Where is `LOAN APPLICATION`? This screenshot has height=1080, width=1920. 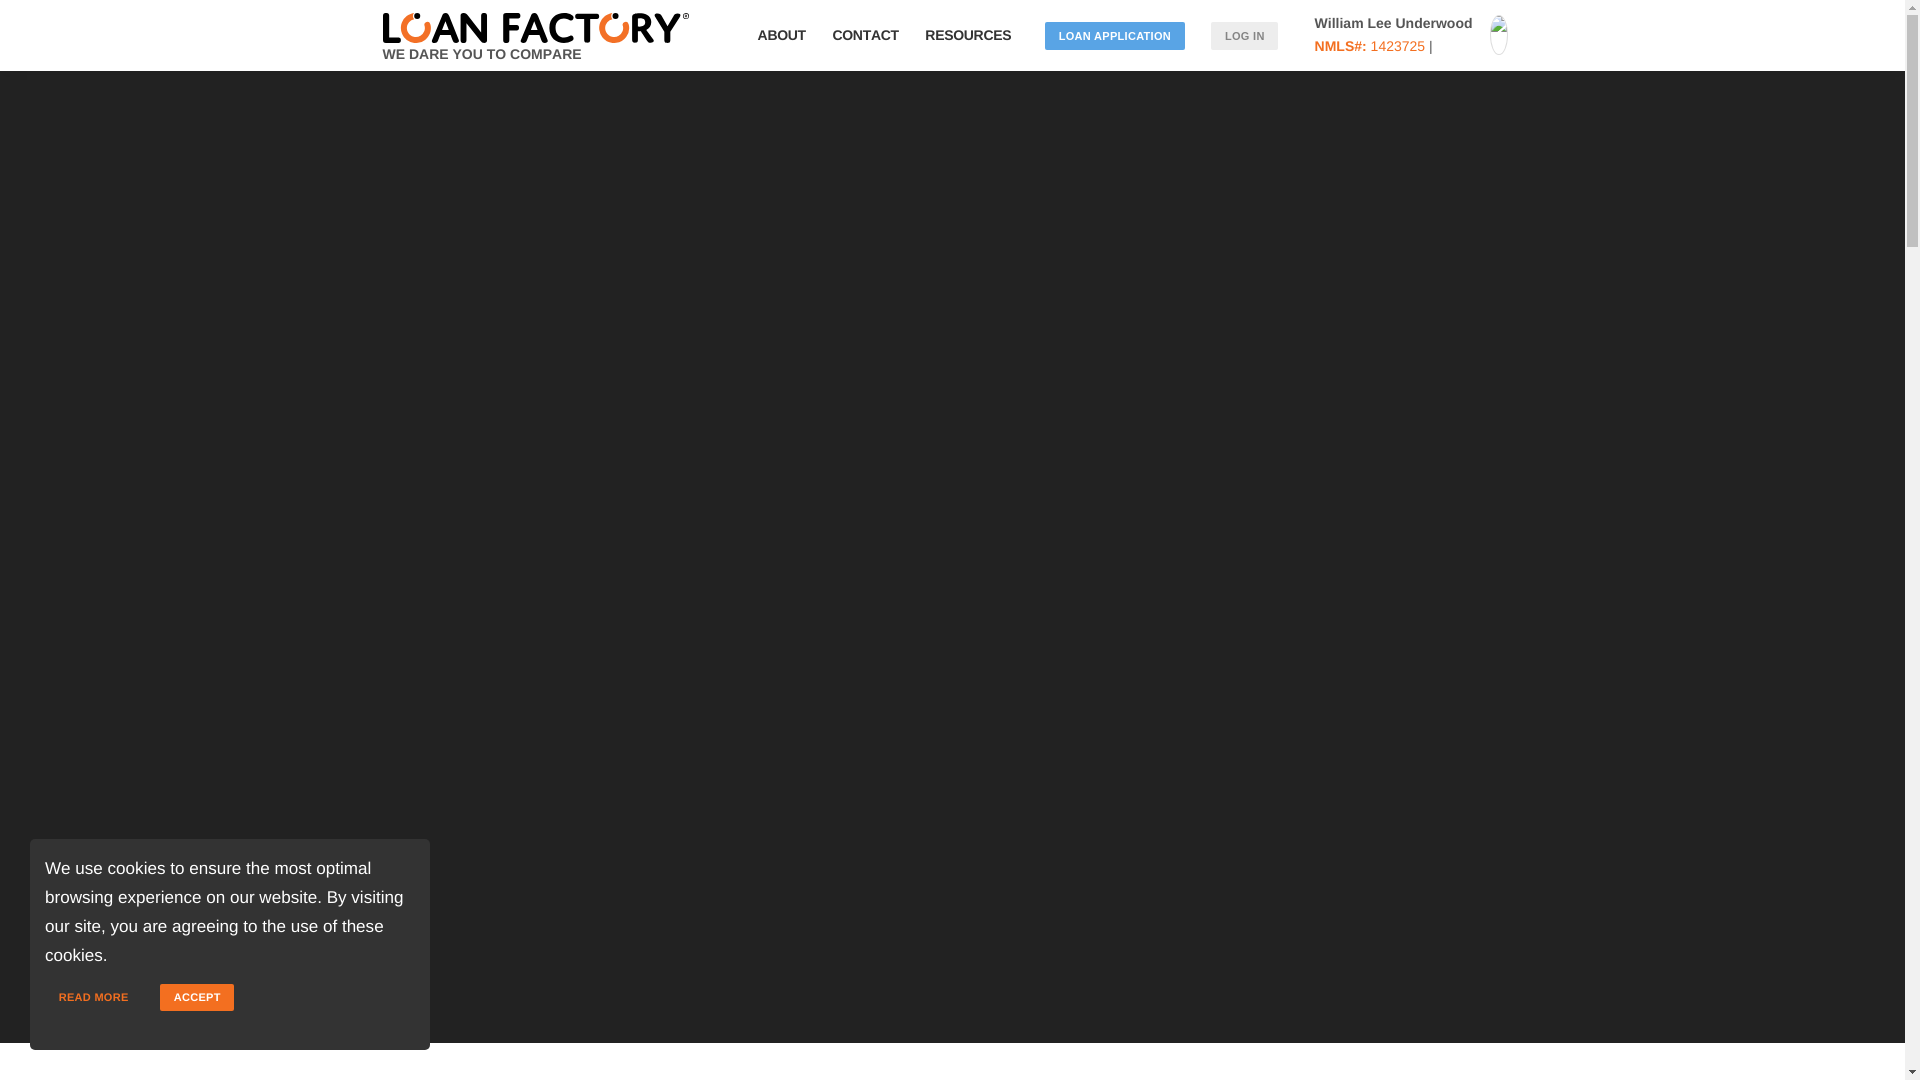
LOAN APPLICATION is located at coordinates (1114, 36).